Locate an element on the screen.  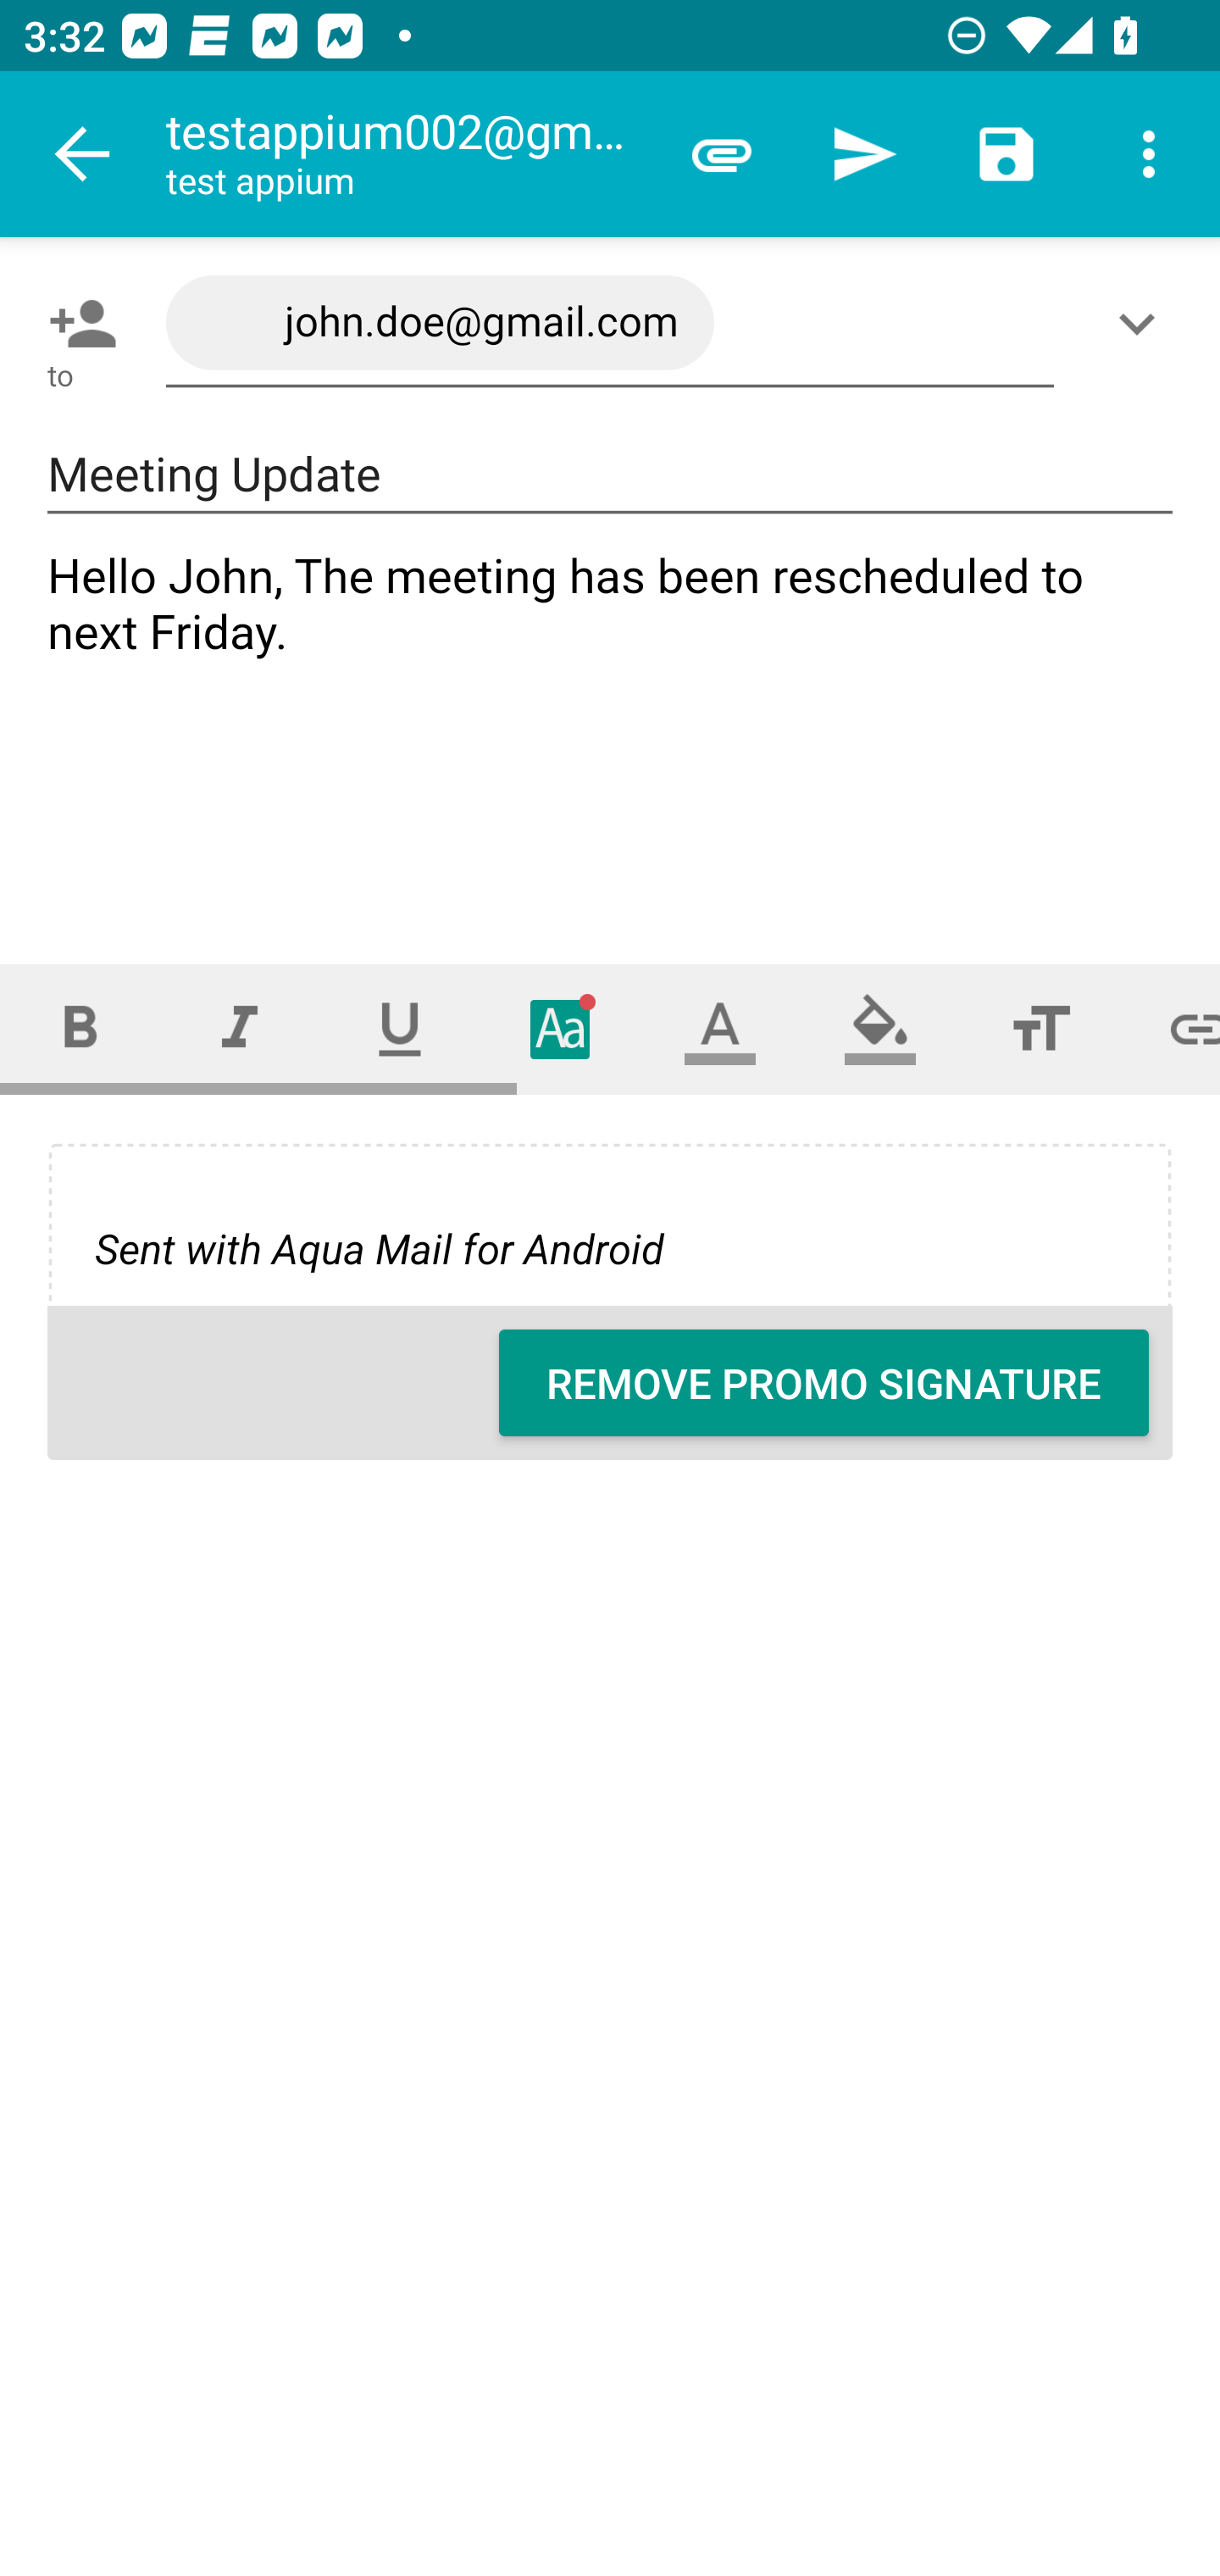
REMOVE PROMO SIGNATURE is located at coordinates (823, 1383).